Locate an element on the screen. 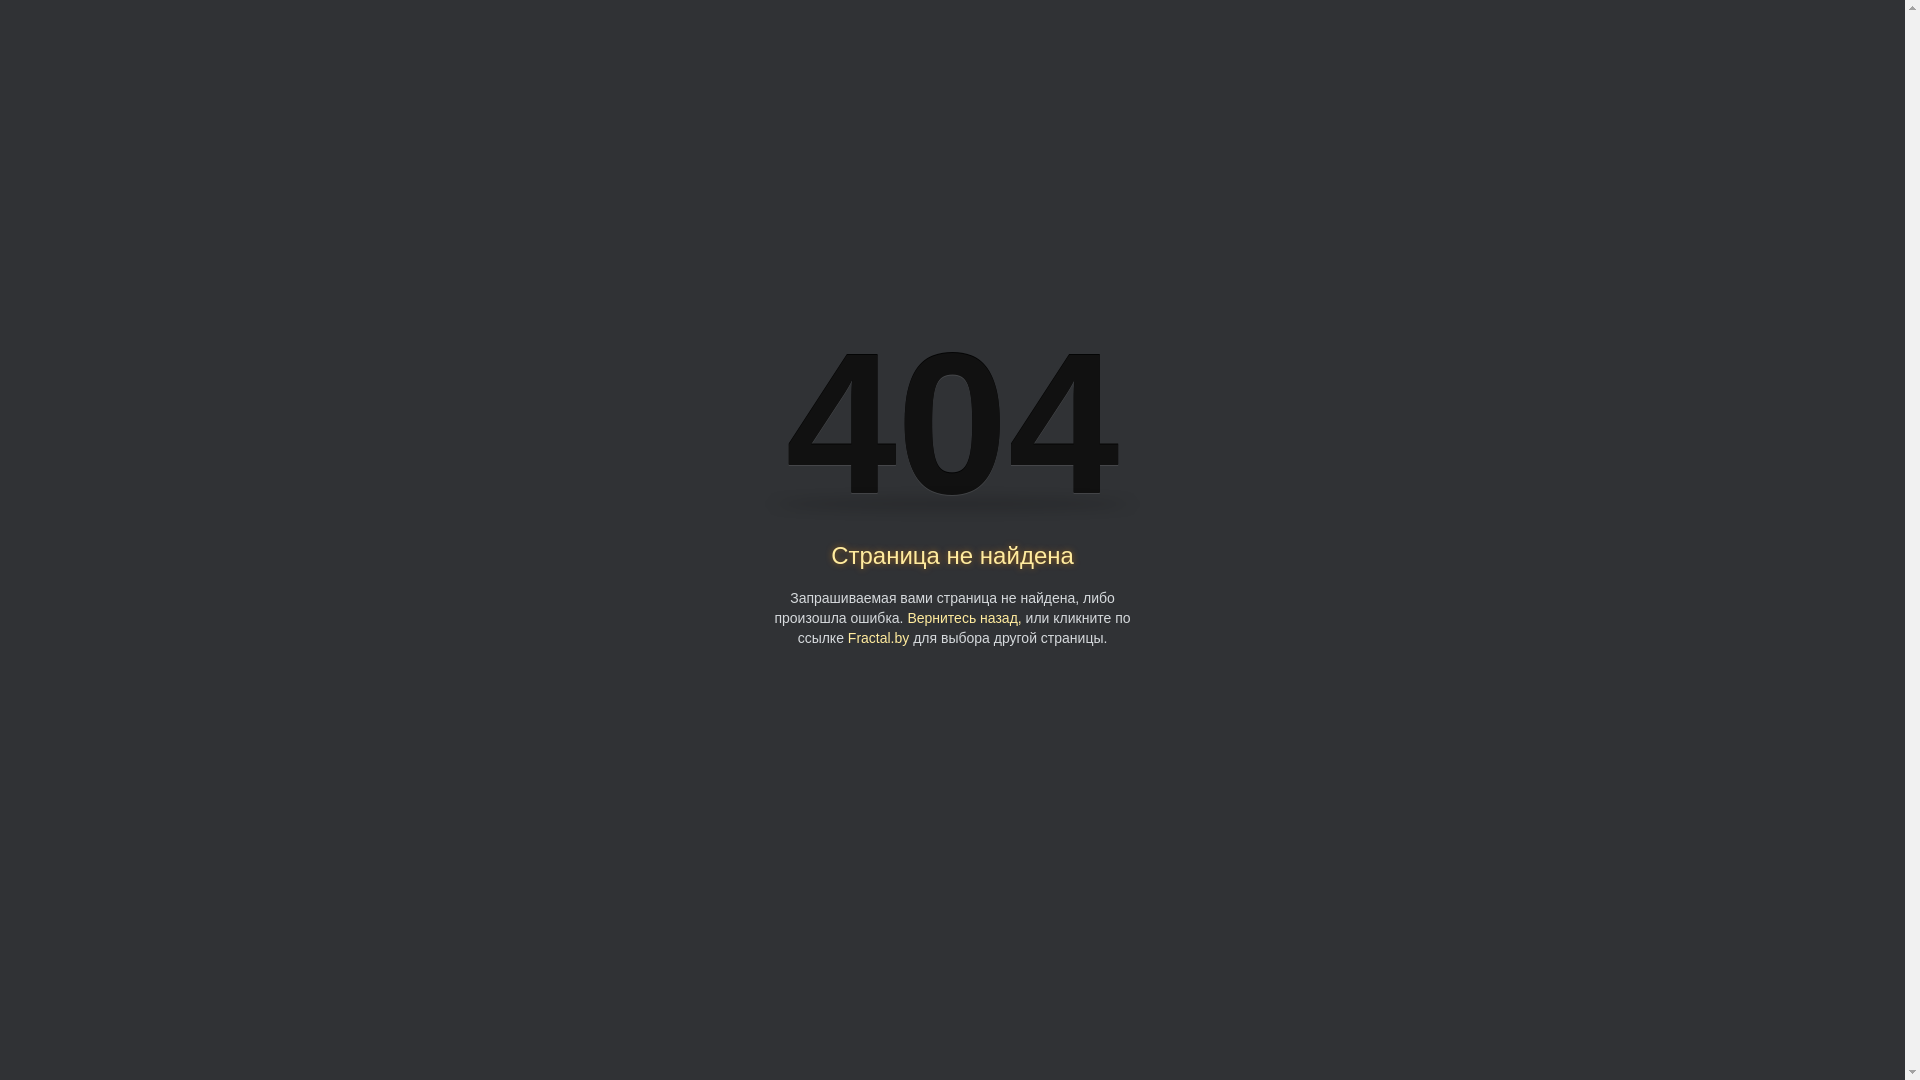 The image size is (1920, 1080). Fractal.by is located at coordinates (878, 638).